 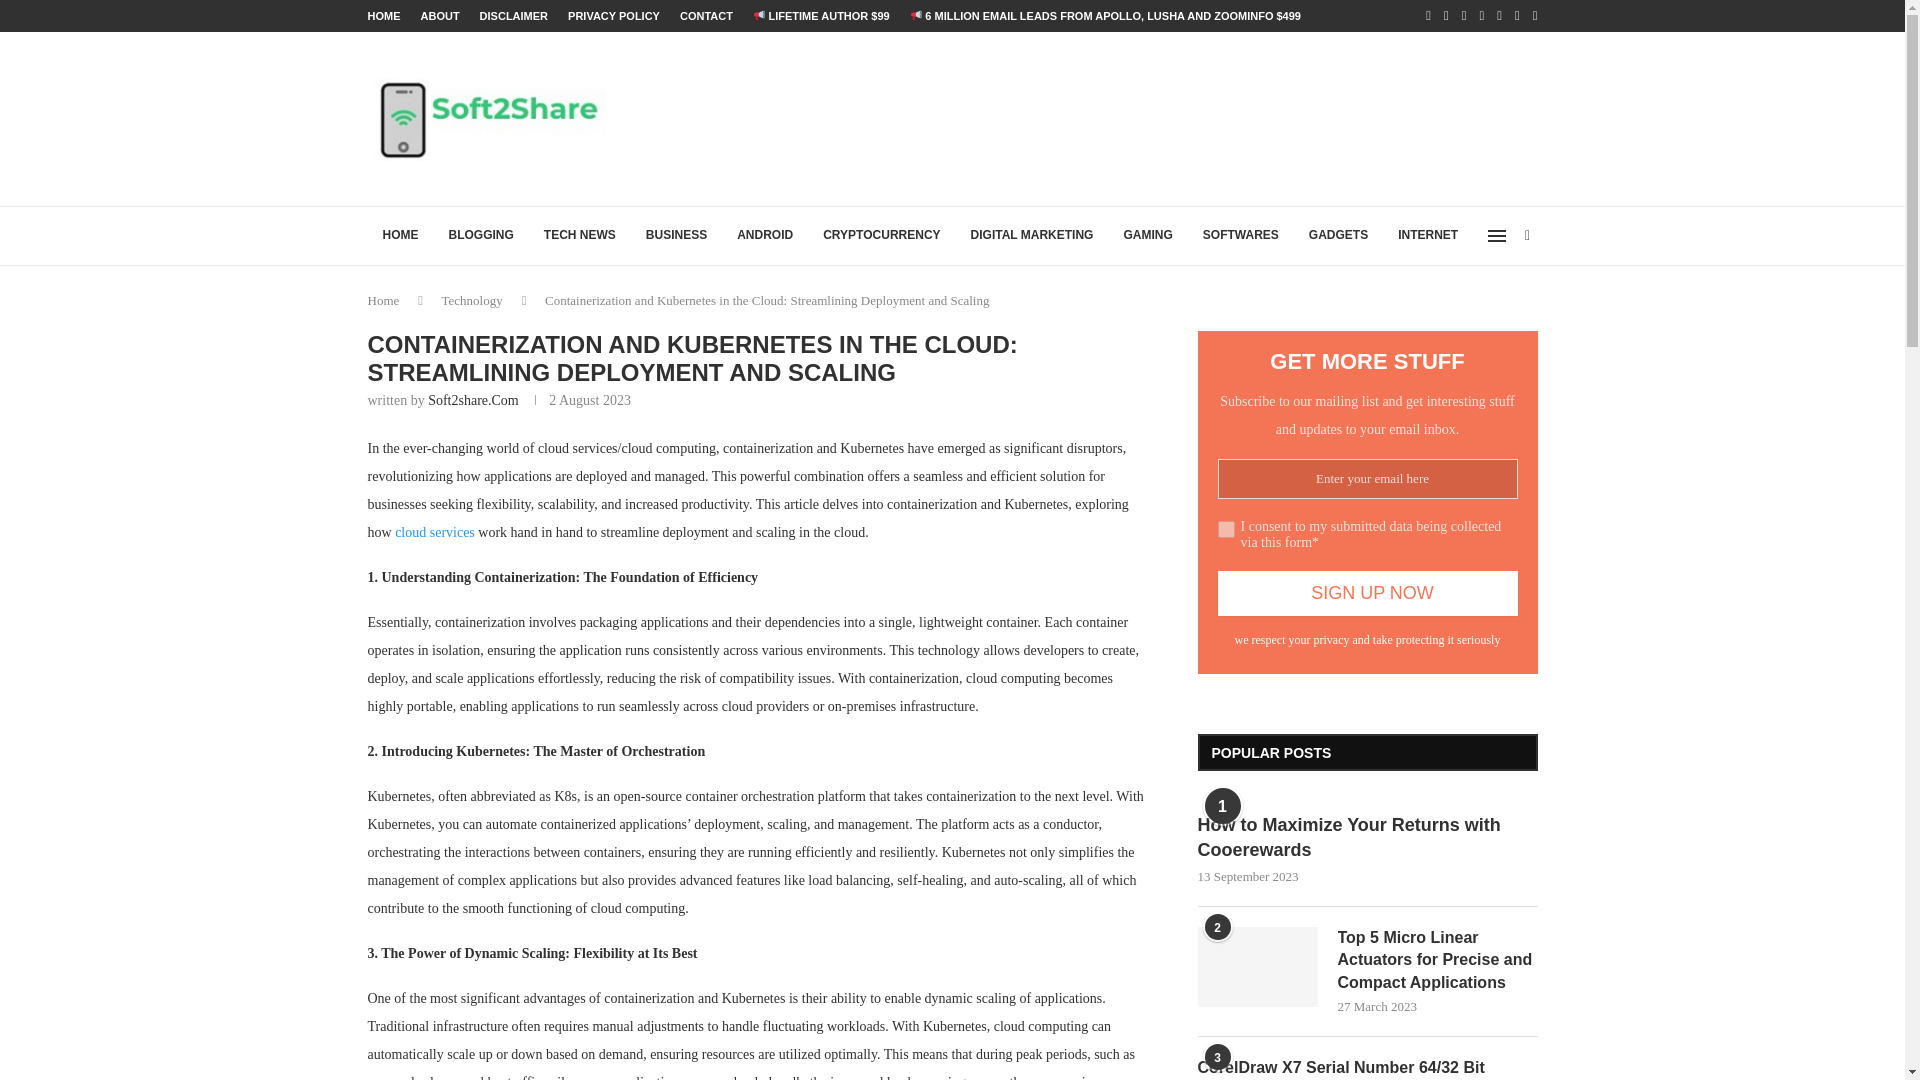 I want to click on Sign Up Now, so click(x=1368, y=593).